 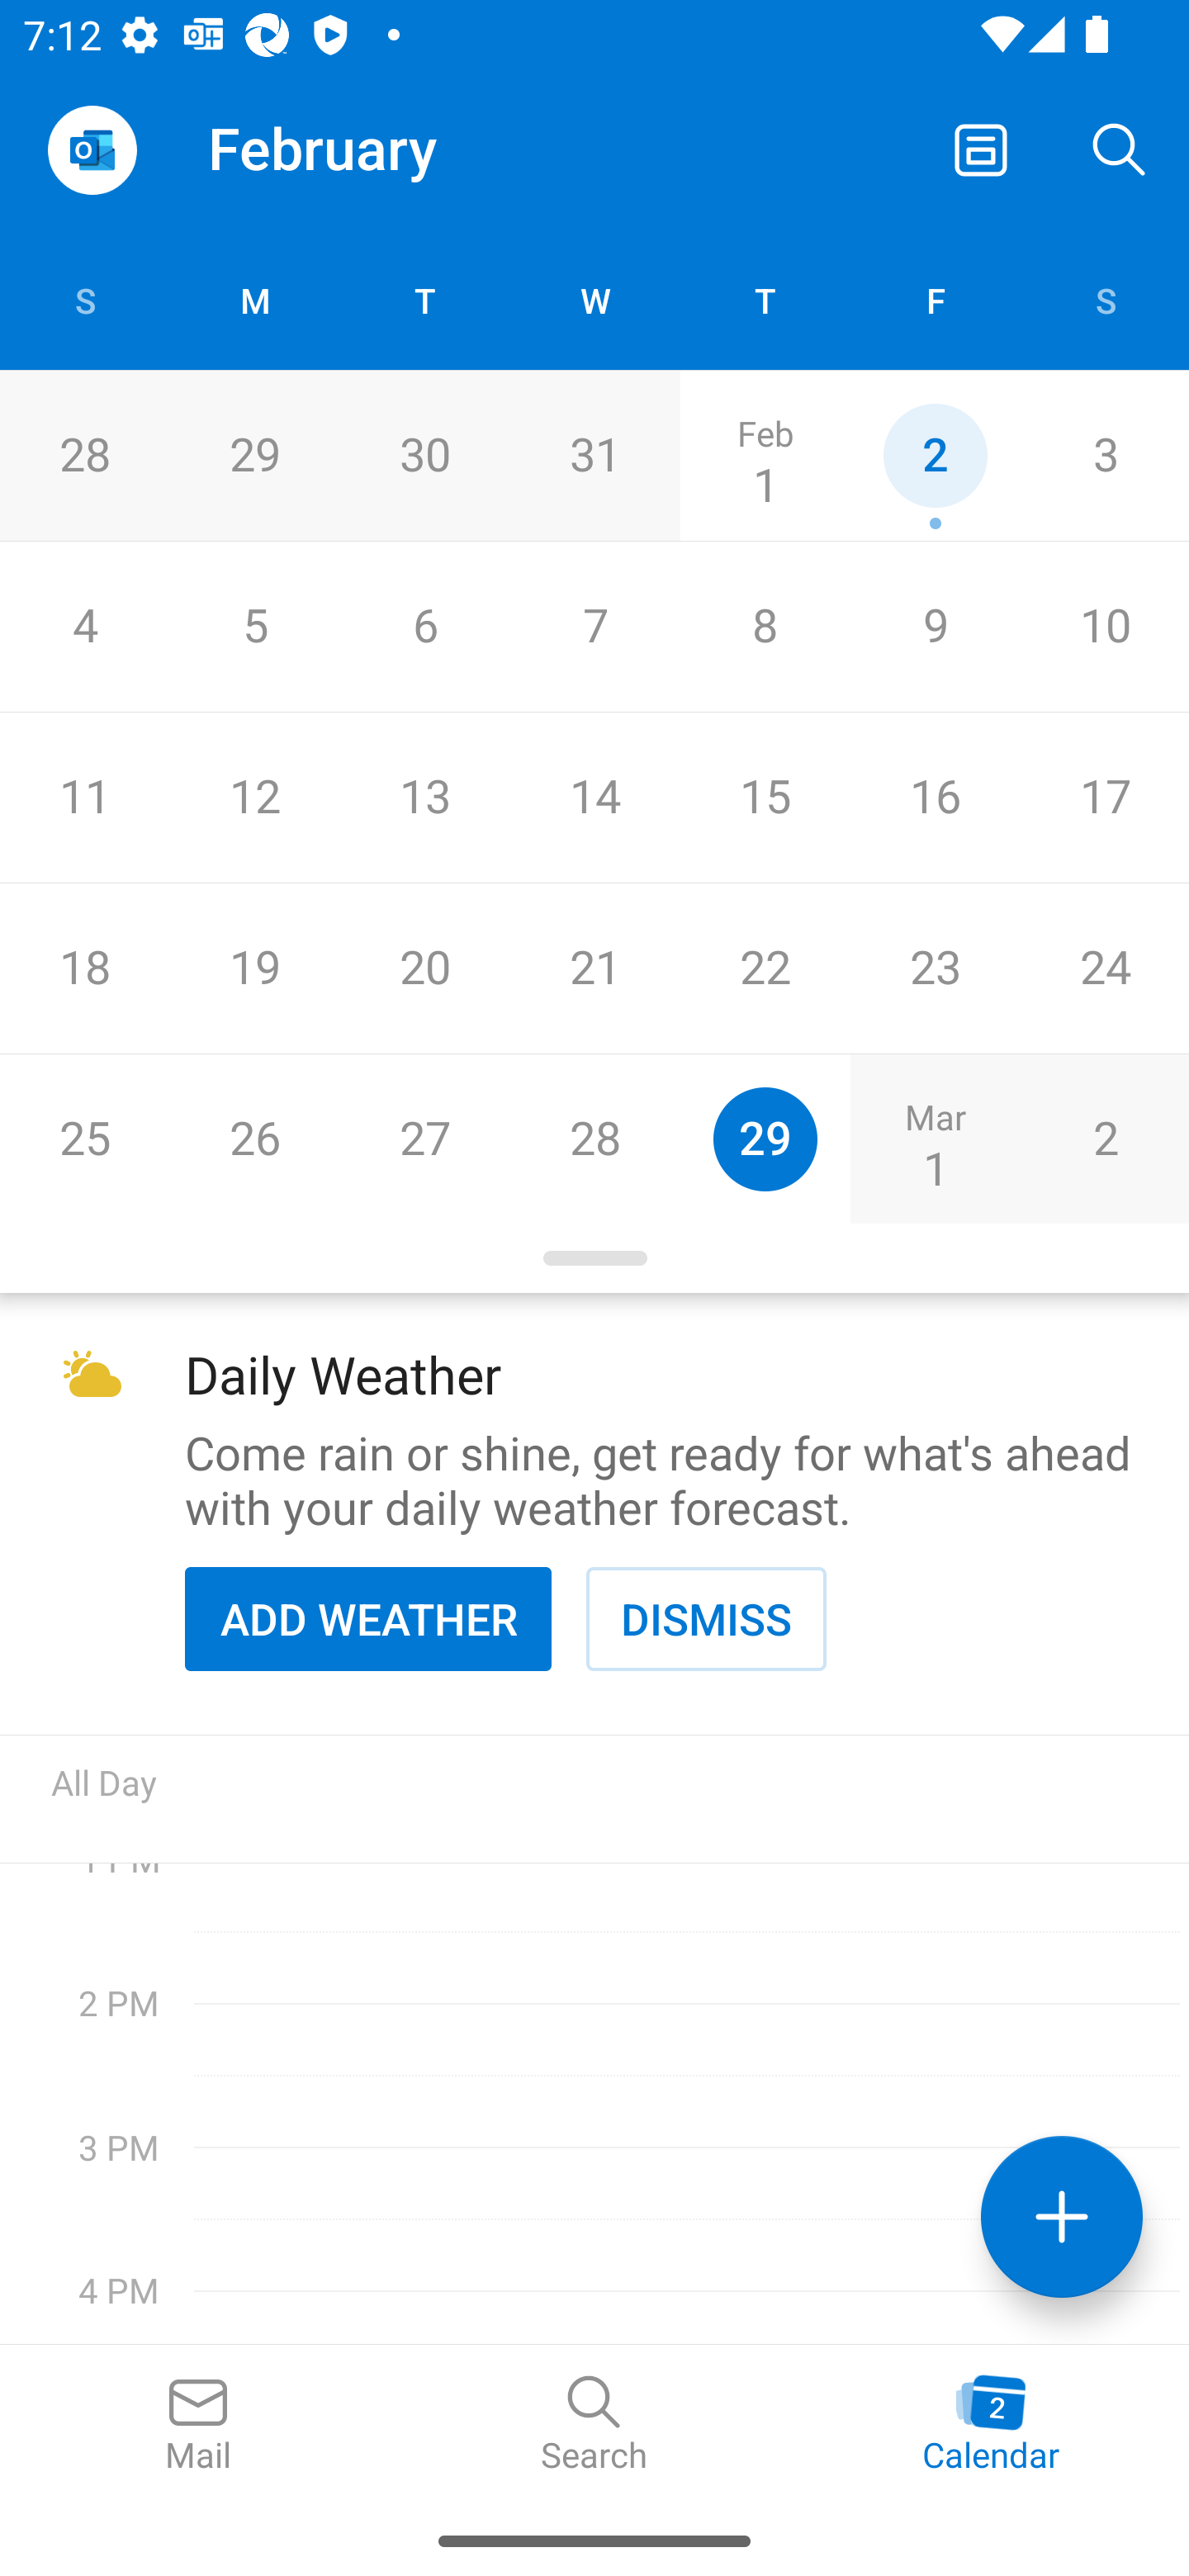 What do you see at coordinates (1105, 626) in the screenshot?
I see `10 Saturday, February 10` at bounding box center [1105, 626].